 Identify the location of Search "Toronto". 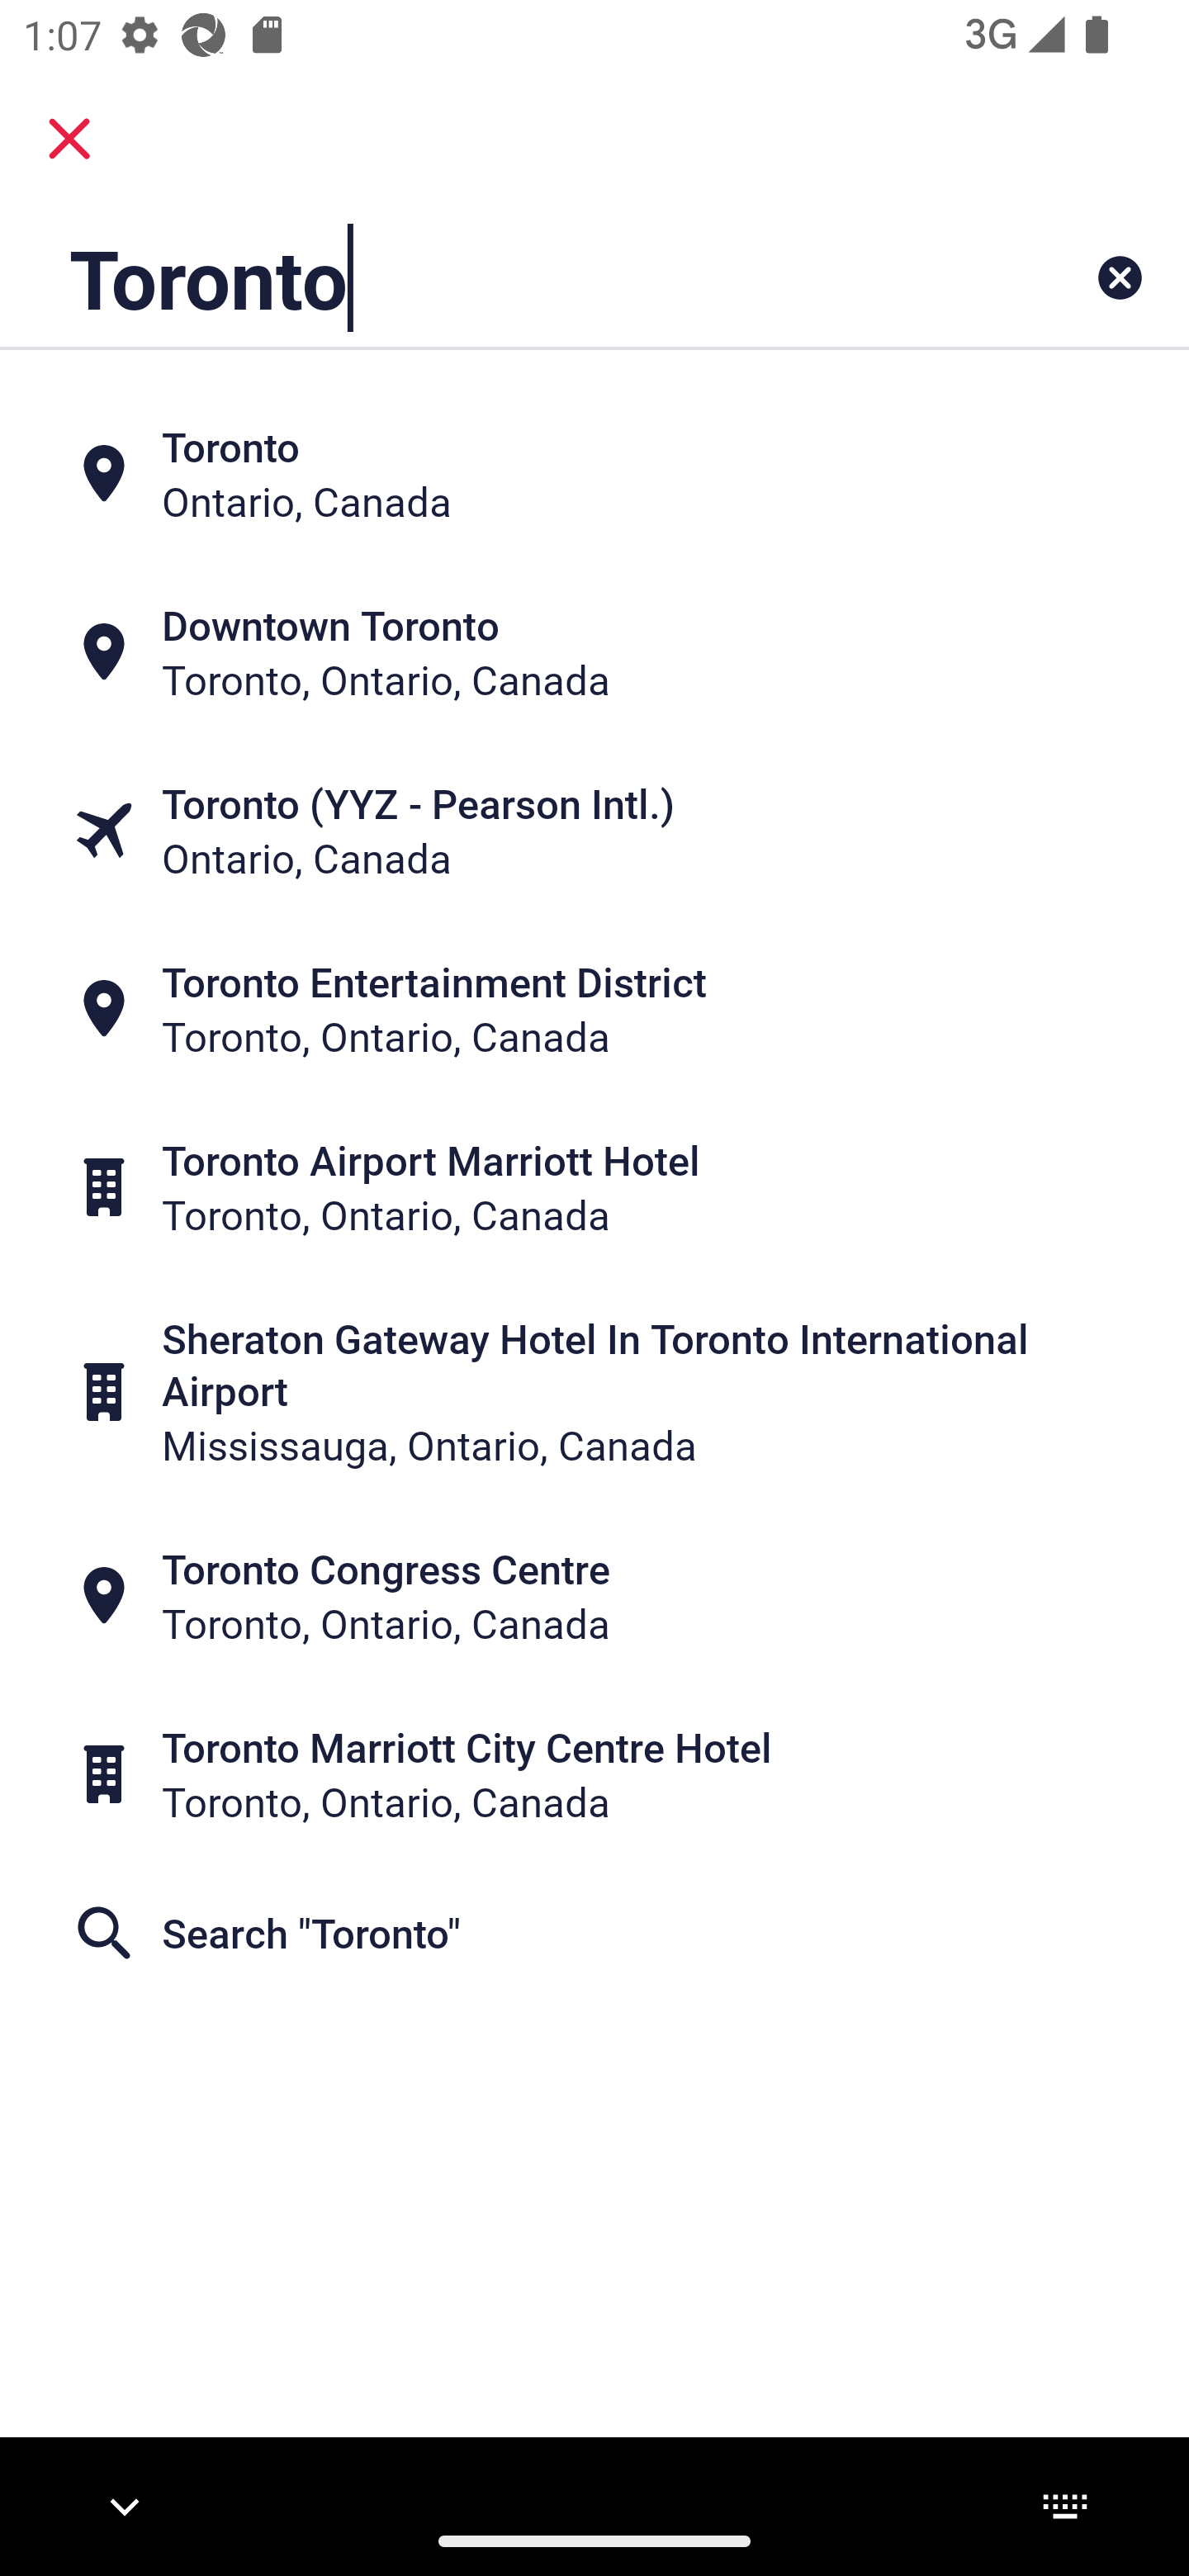
(594, 1932).